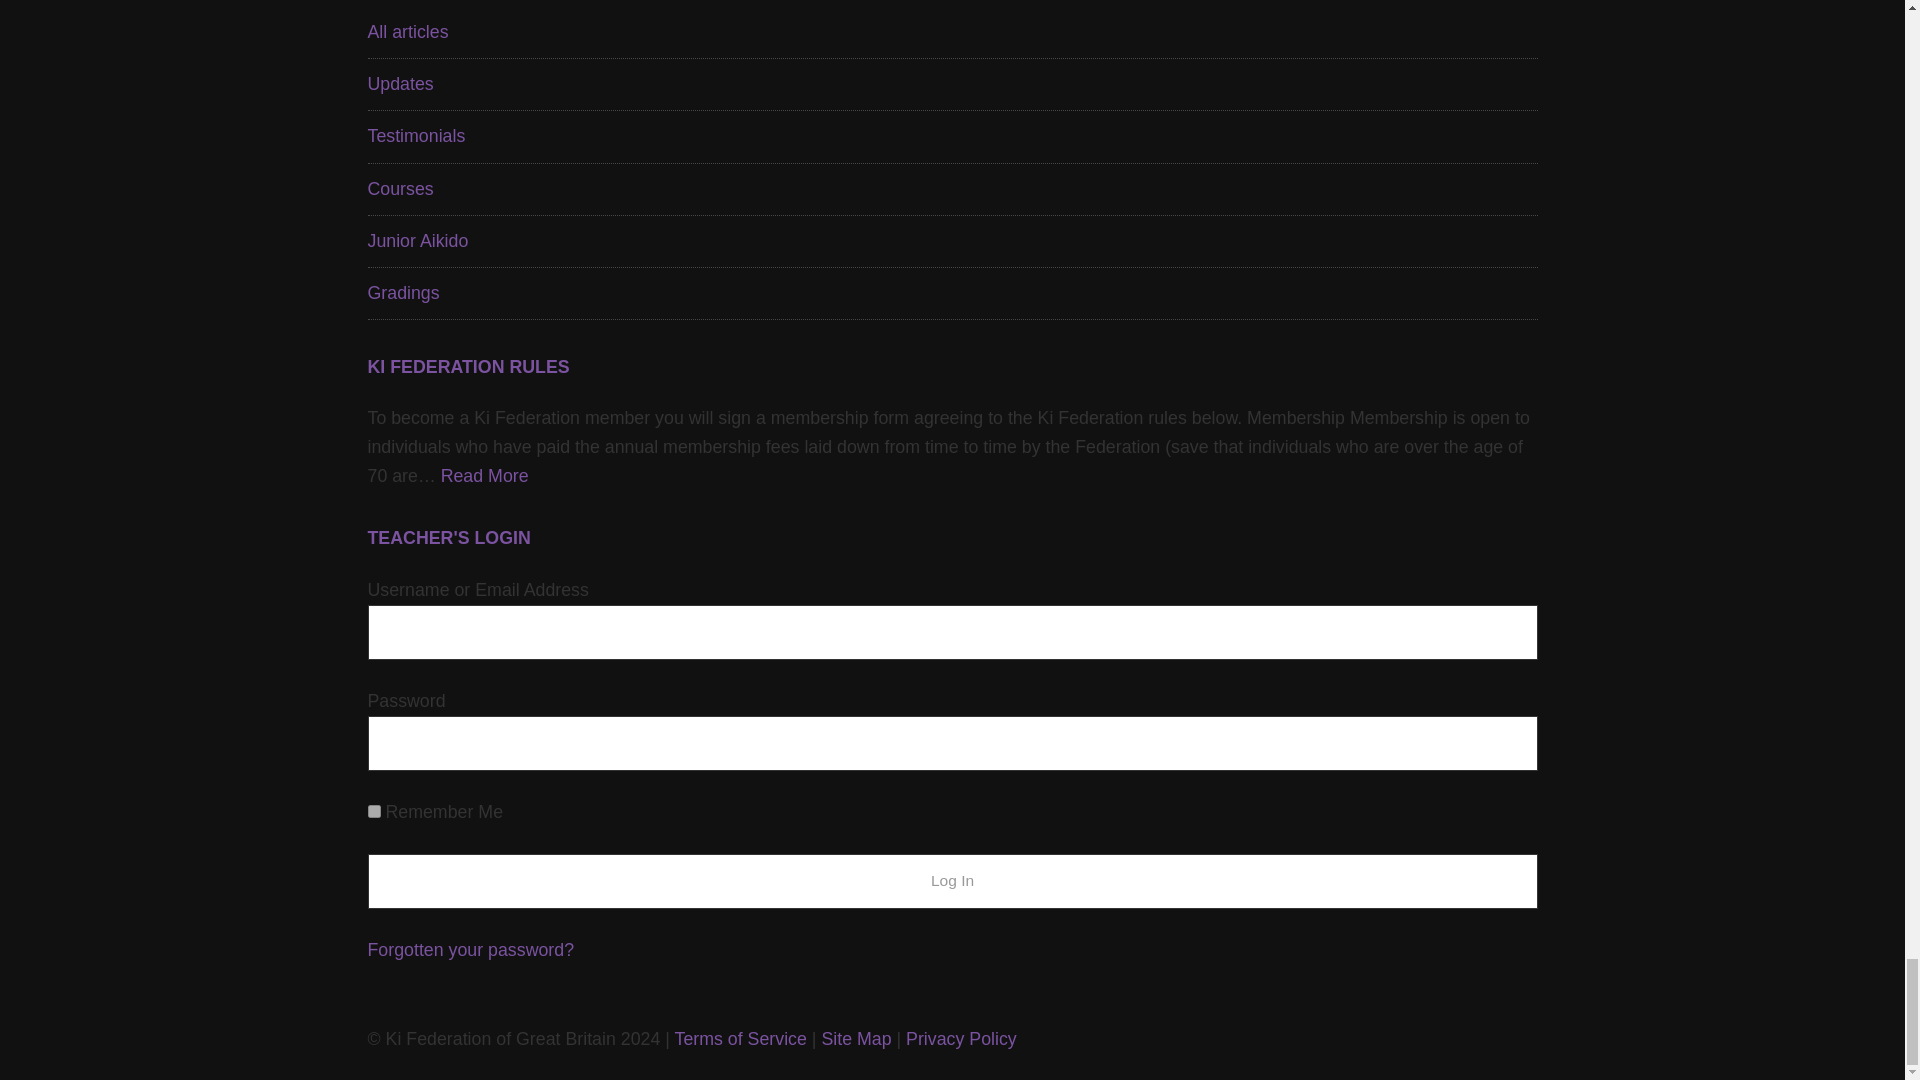  Describe the element at coordinates (374, 810) in the screenshot. I see `forever` at that location.